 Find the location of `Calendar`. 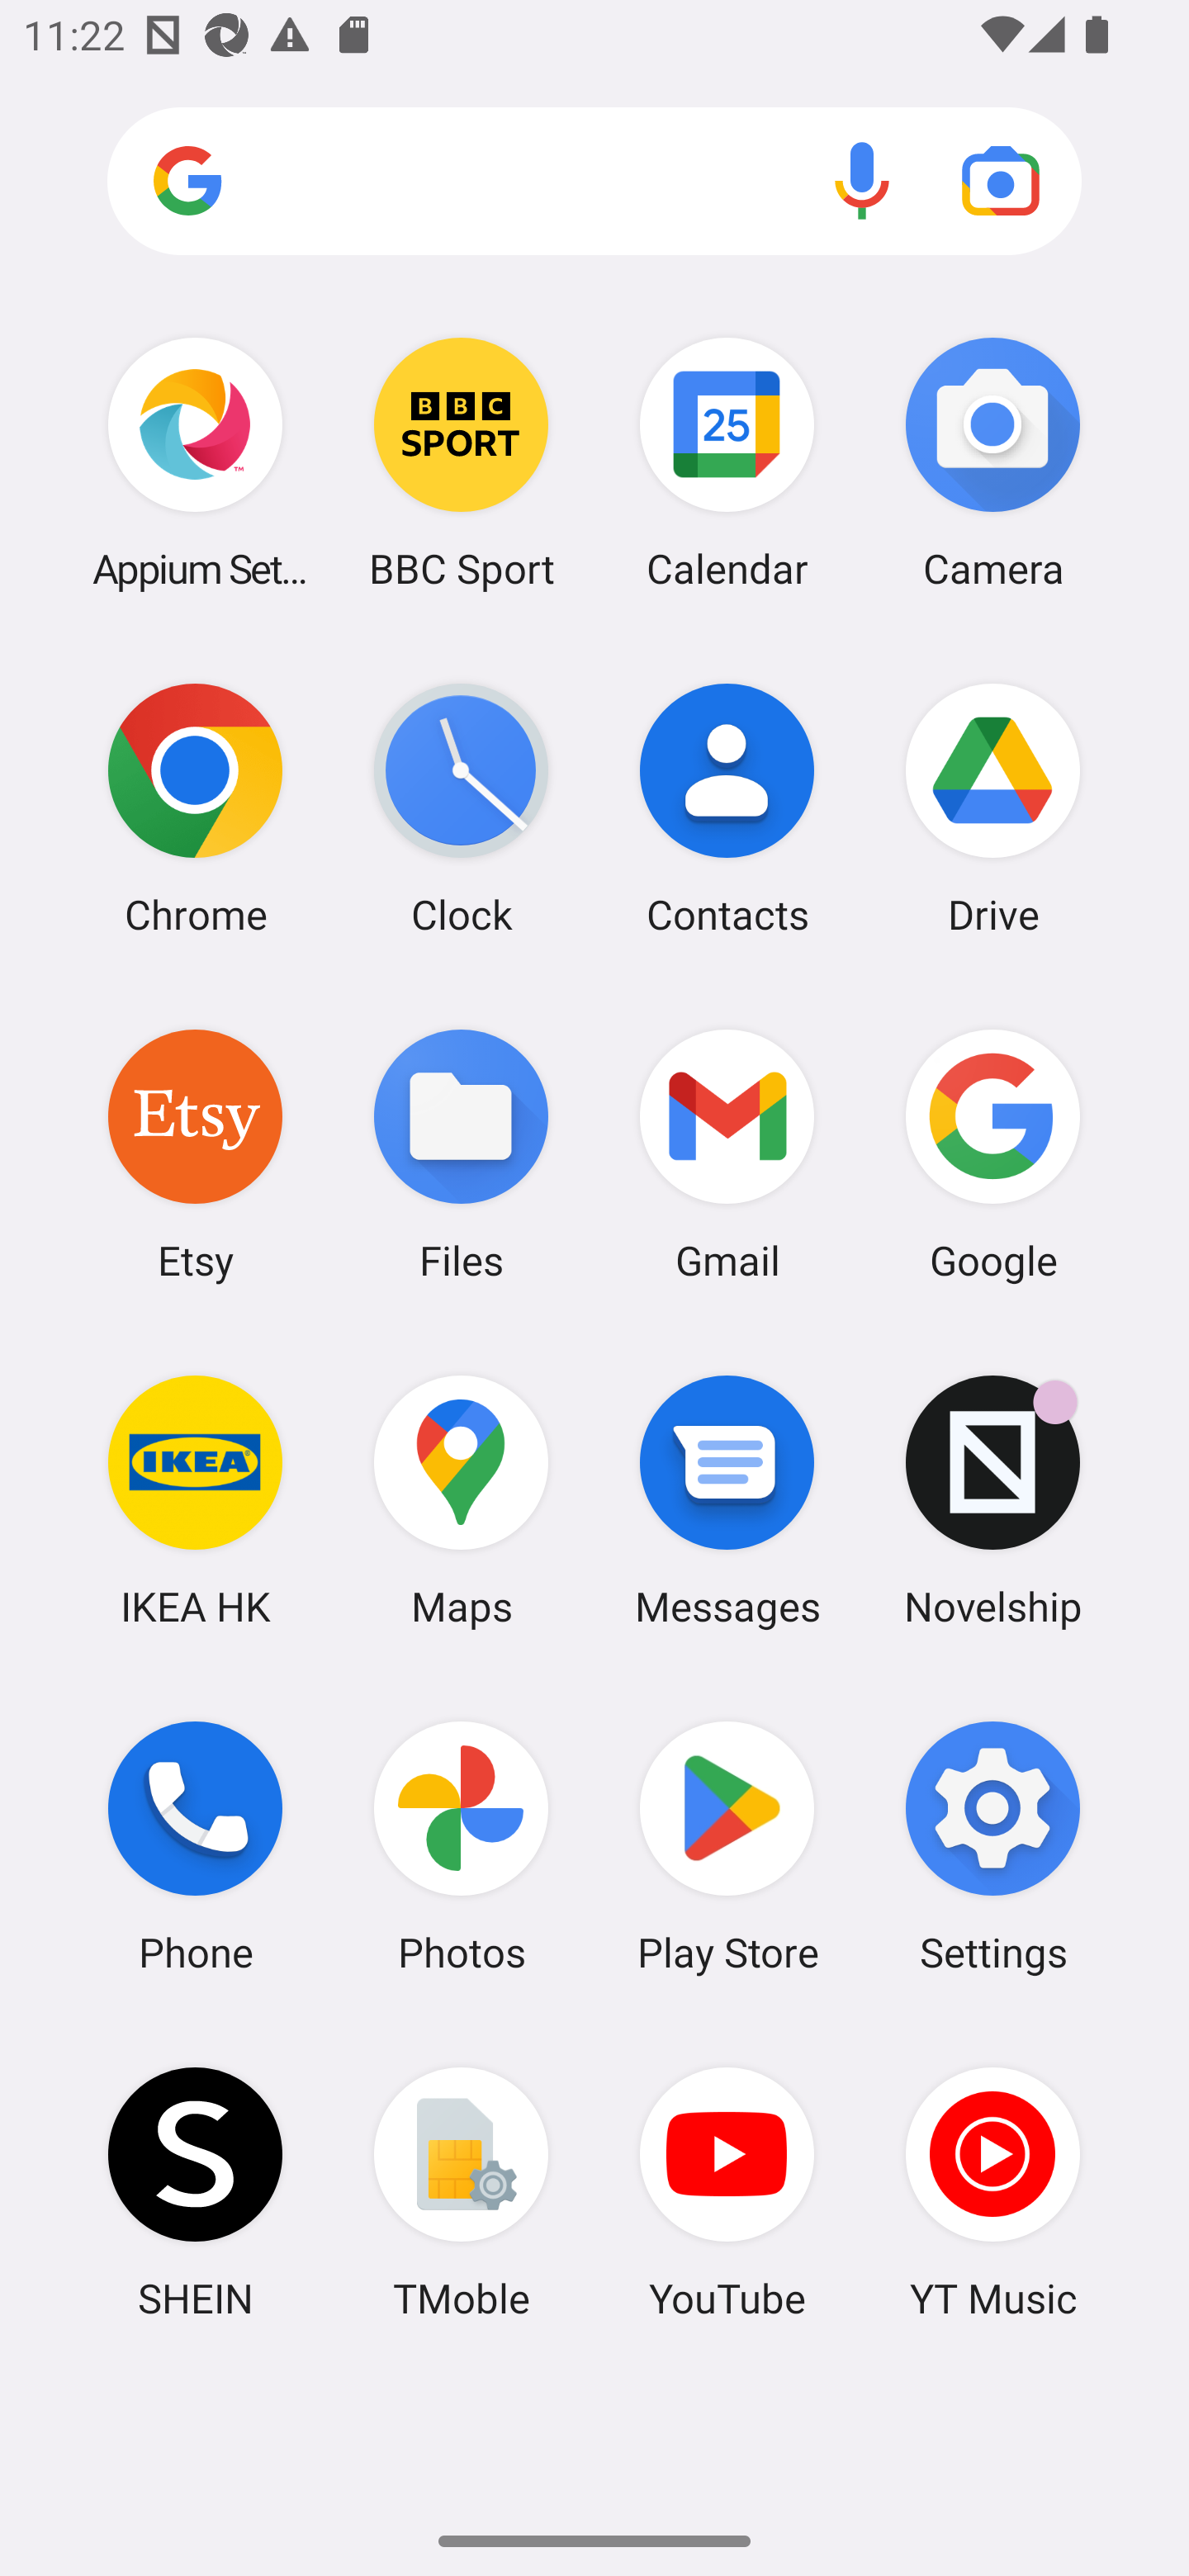

Calendar is located at coordinates (727, 462).